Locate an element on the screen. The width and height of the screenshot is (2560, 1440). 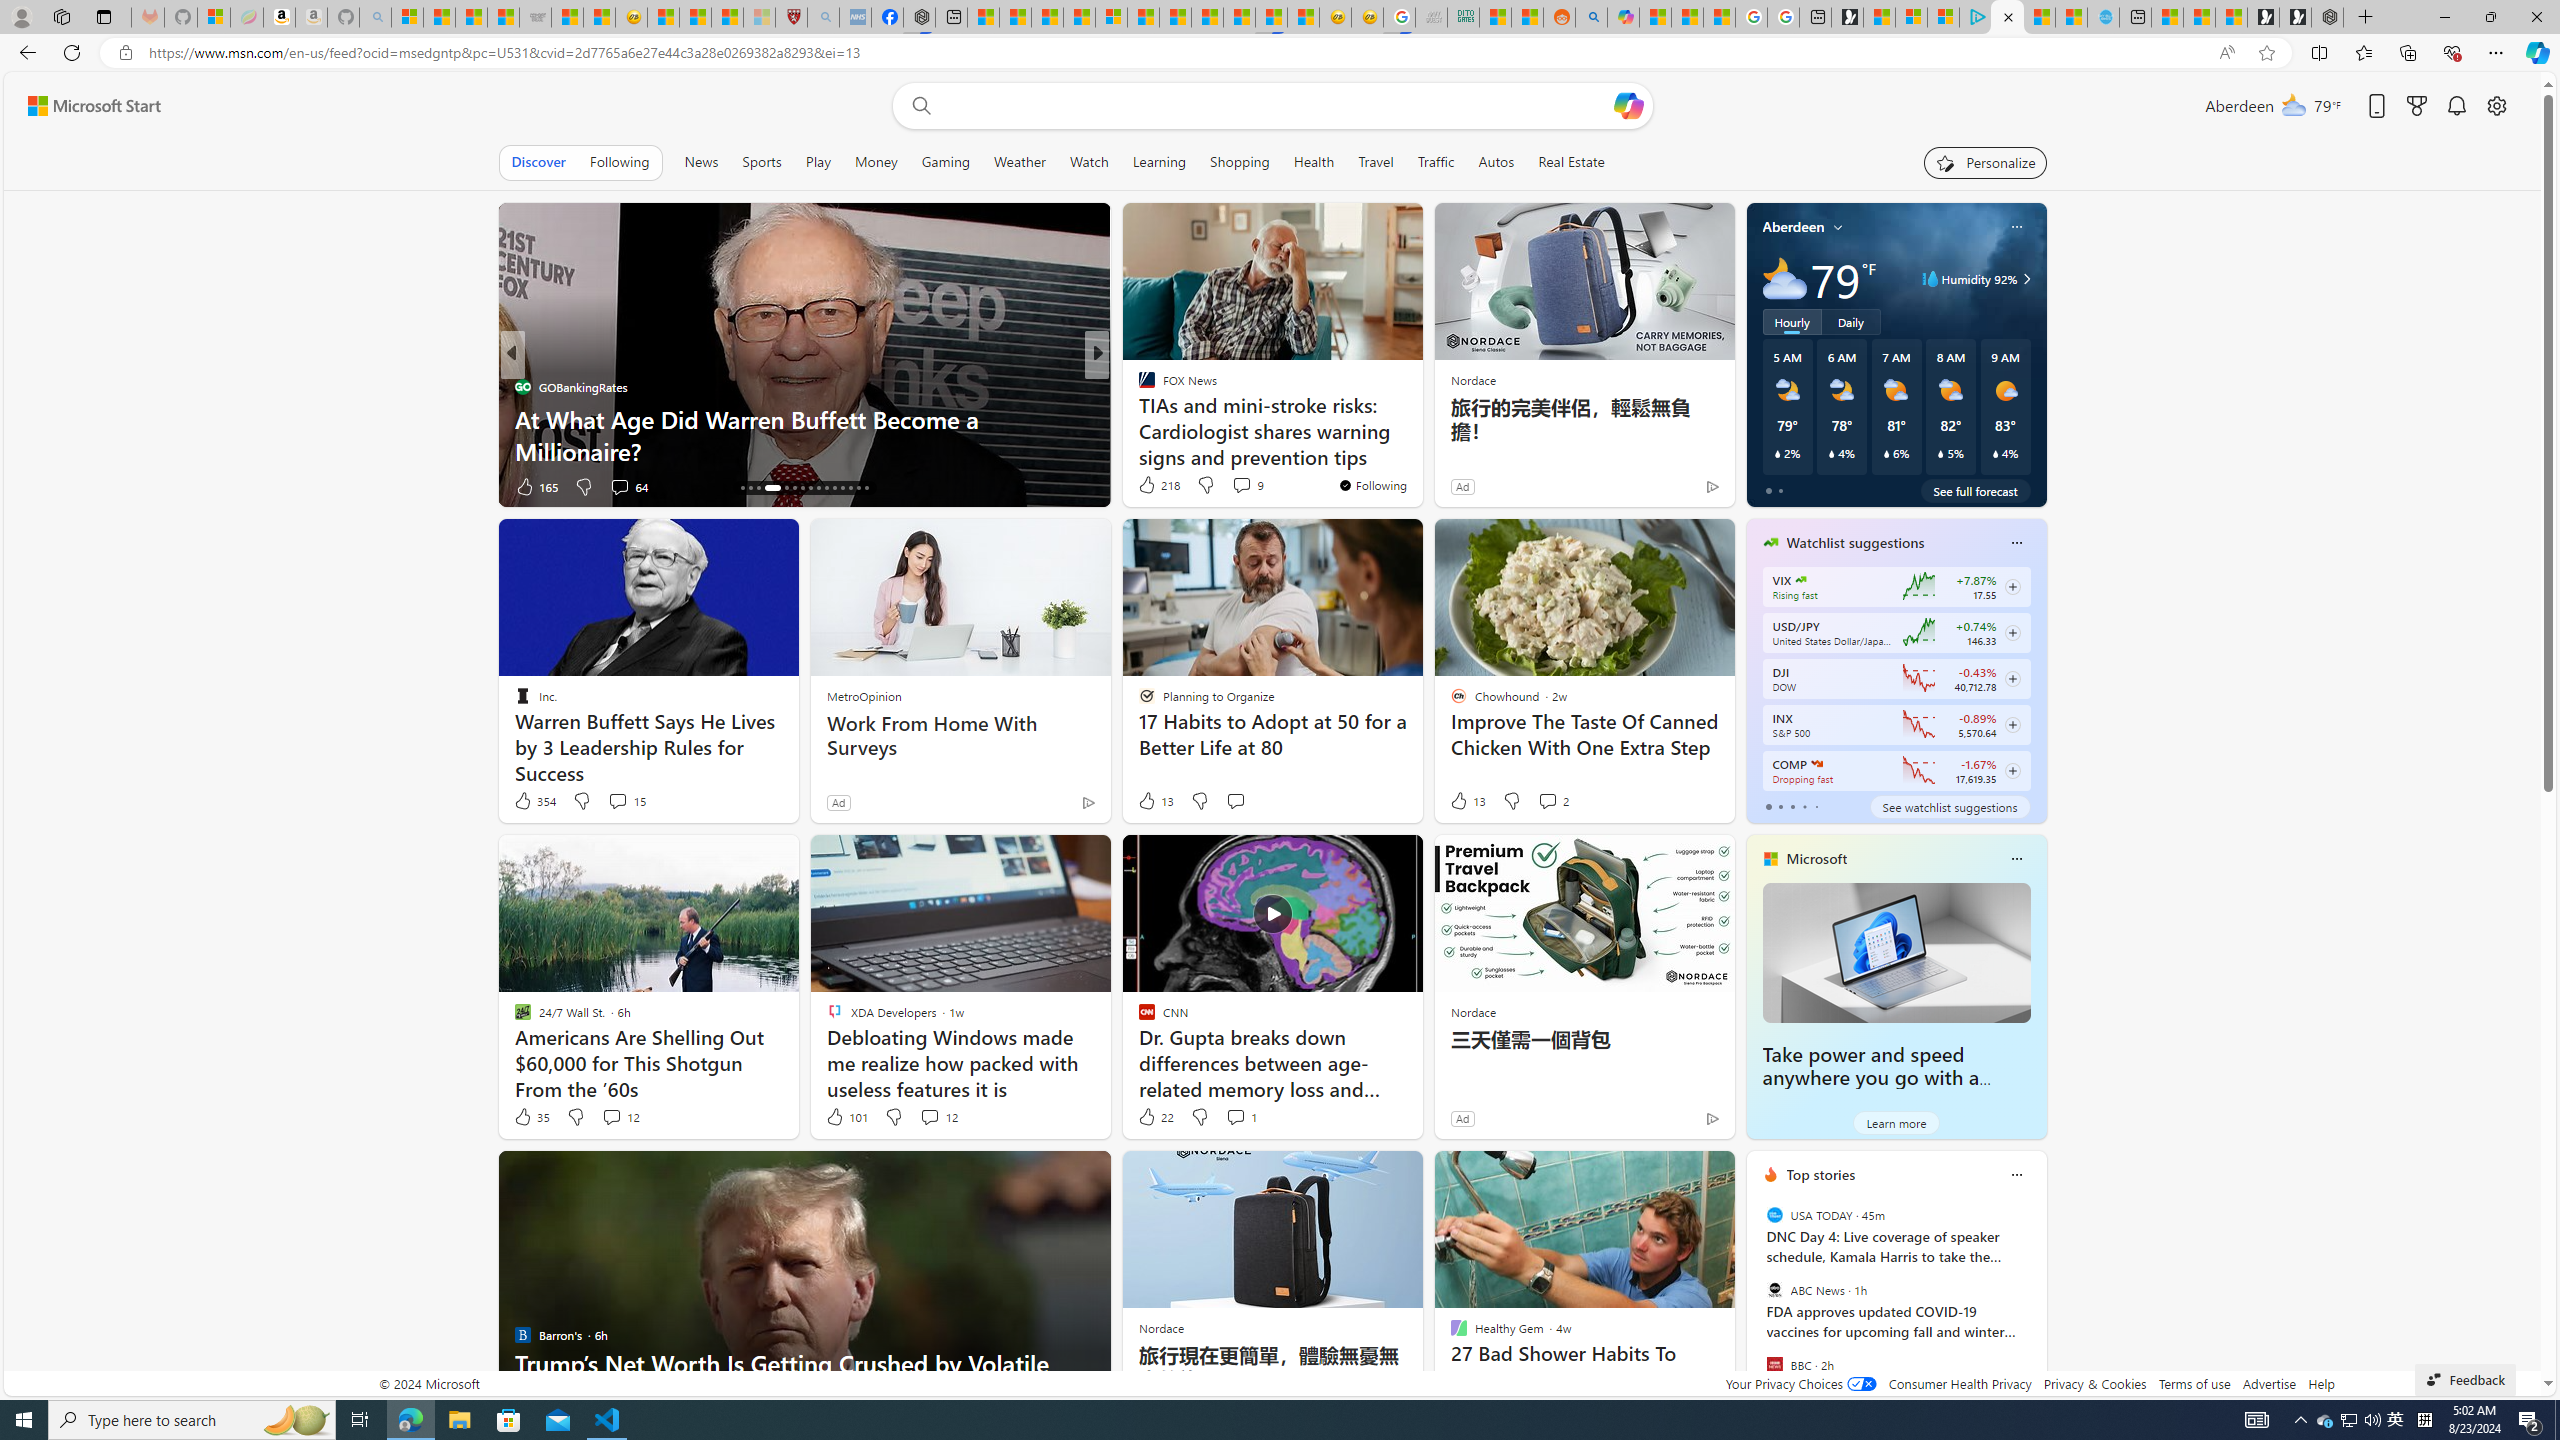
Hide this story is located at coordinates (1675, 1174).